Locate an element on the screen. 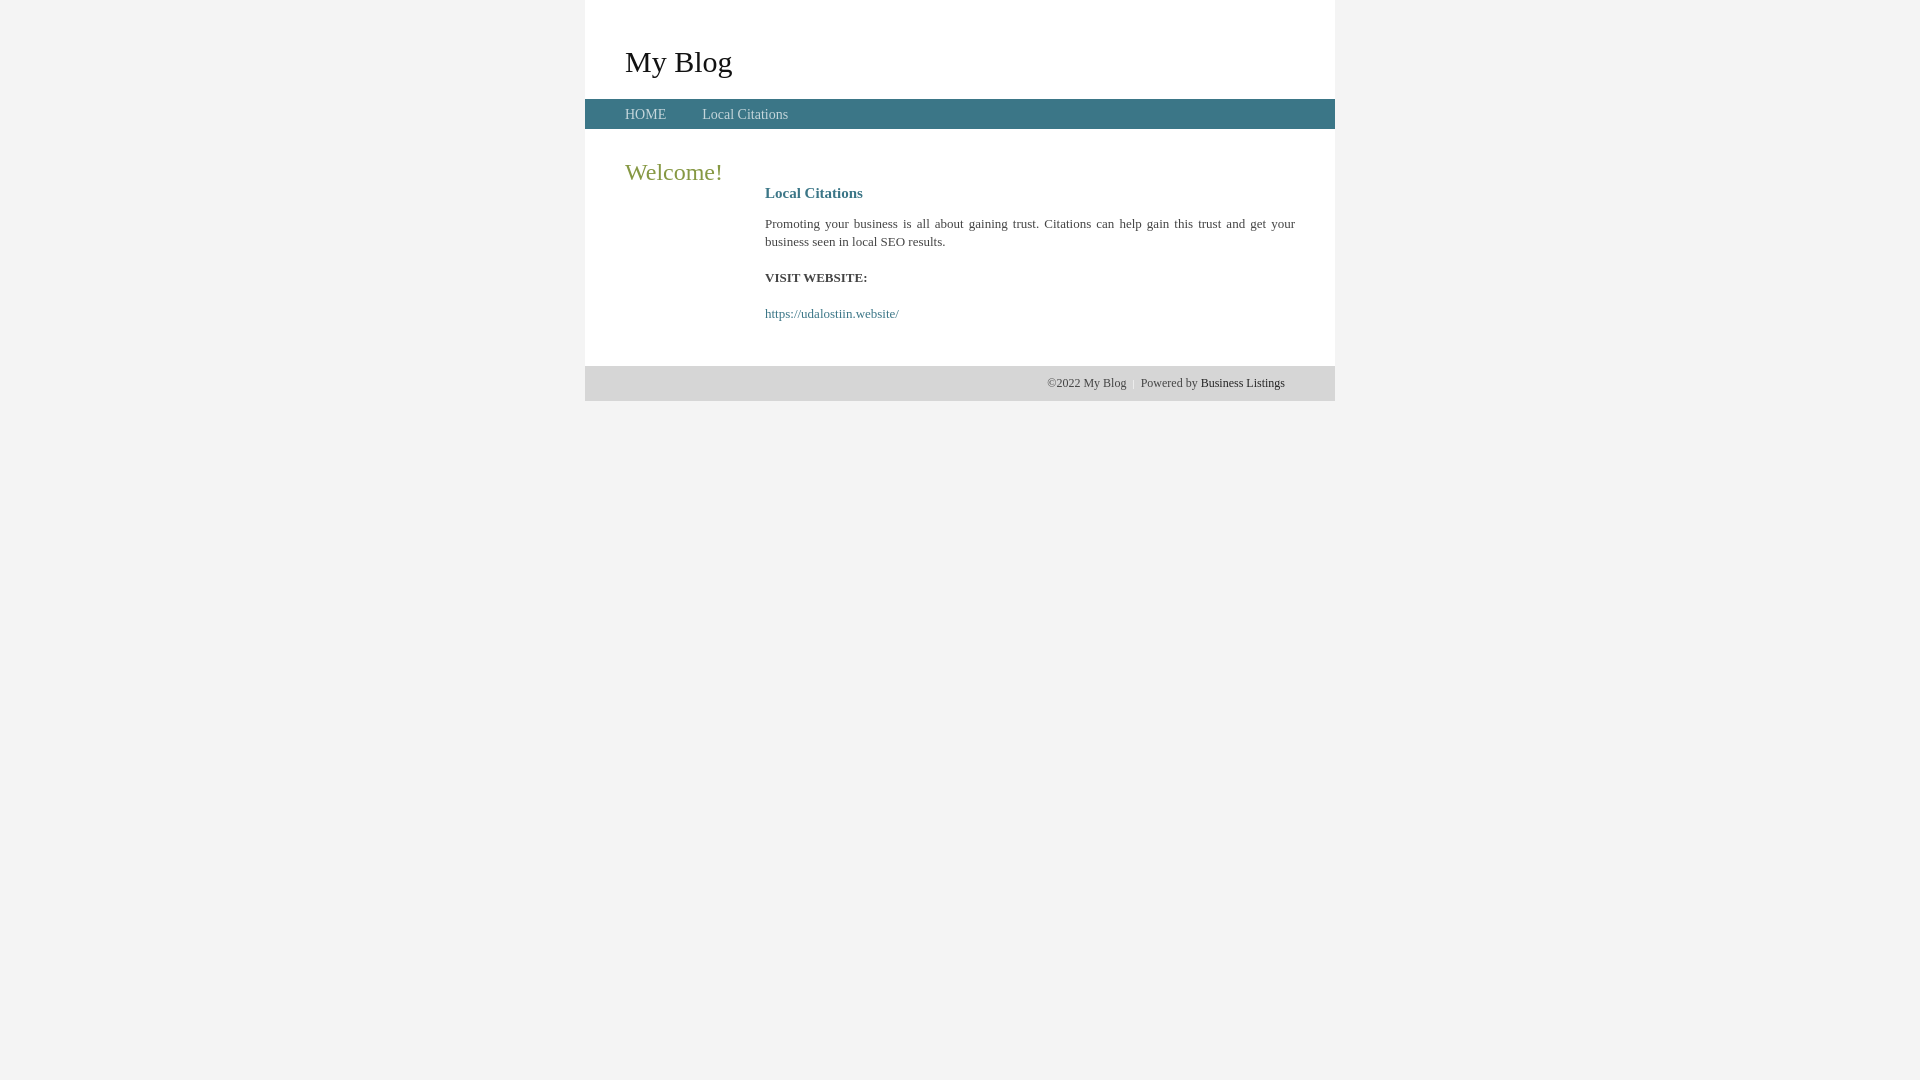 The width and height of the screenshot is (1920, 1080). Local Citations is located at coordinates (745, 114).